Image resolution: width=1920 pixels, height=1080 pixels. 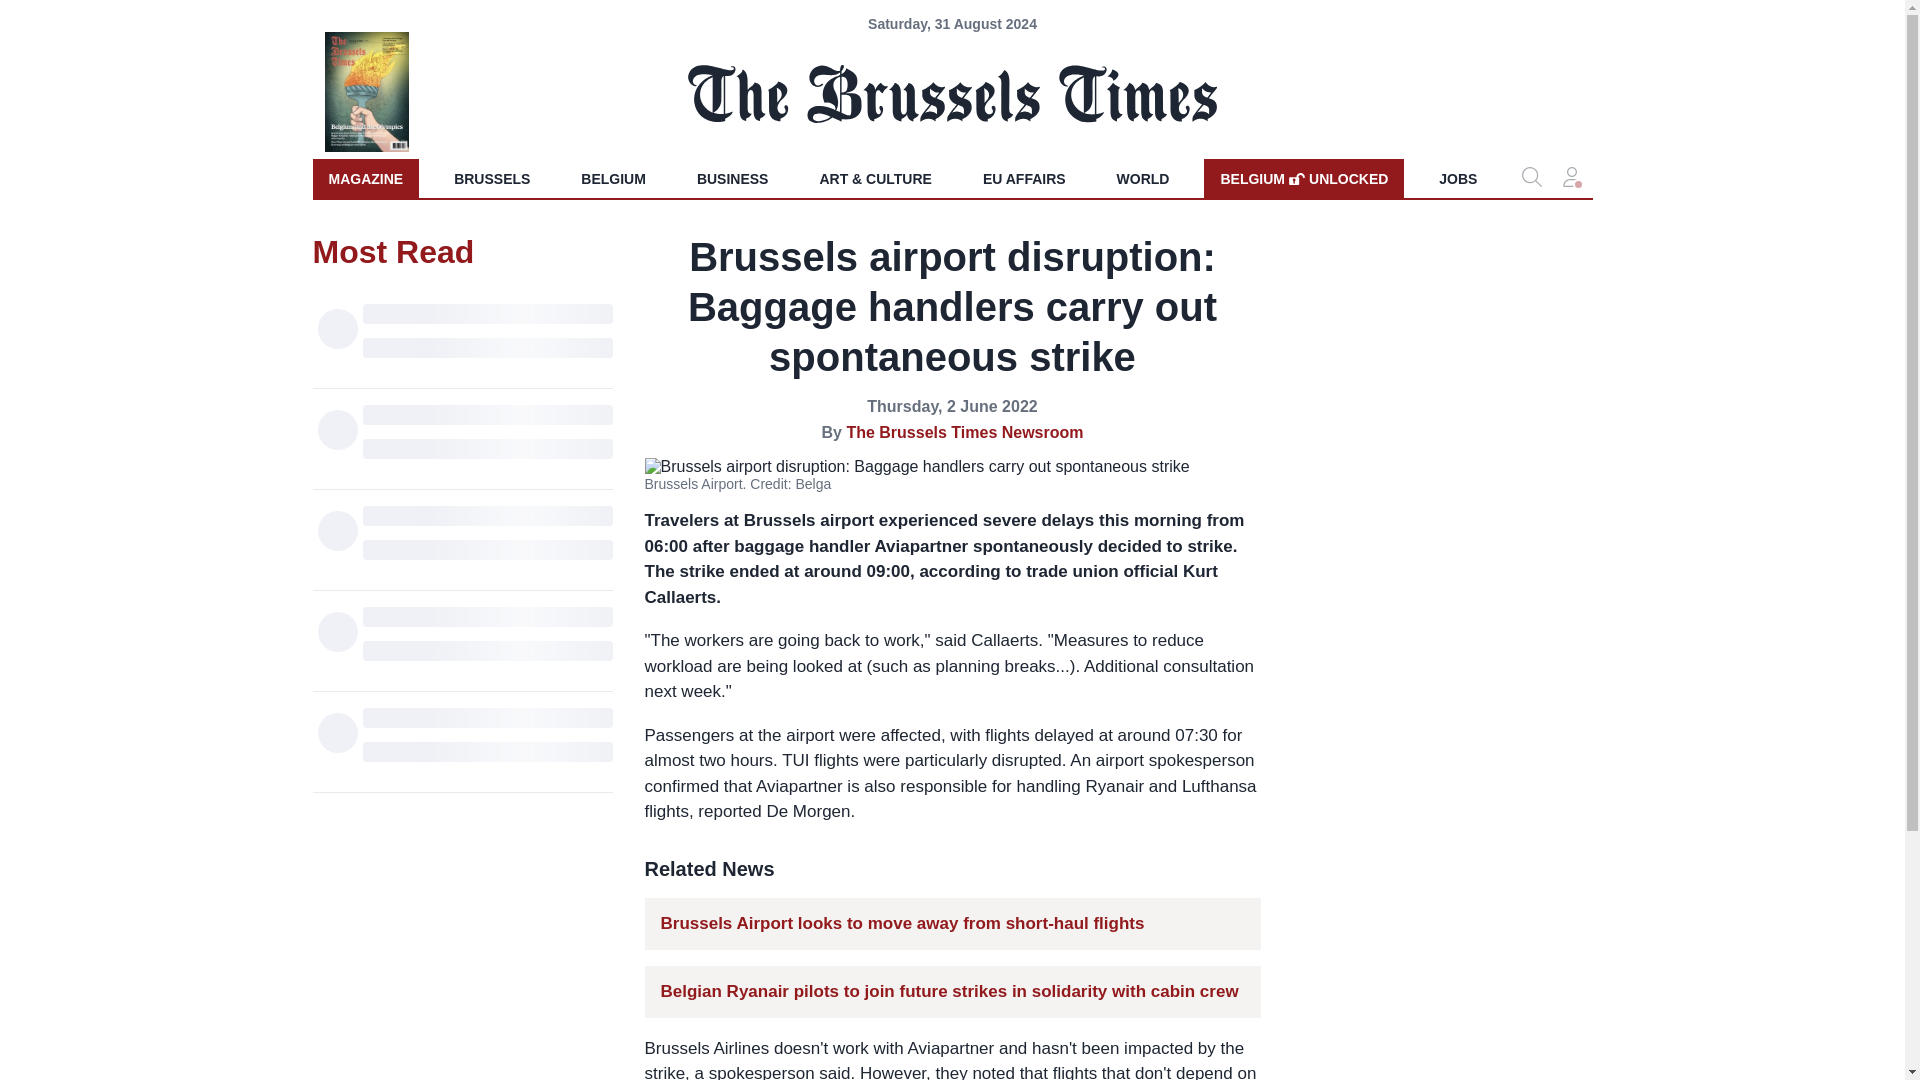 What do you see at coordinates (733, 178) in the screenshot?
I see `EU AFFAIRS` at bounding box center [733, 178].